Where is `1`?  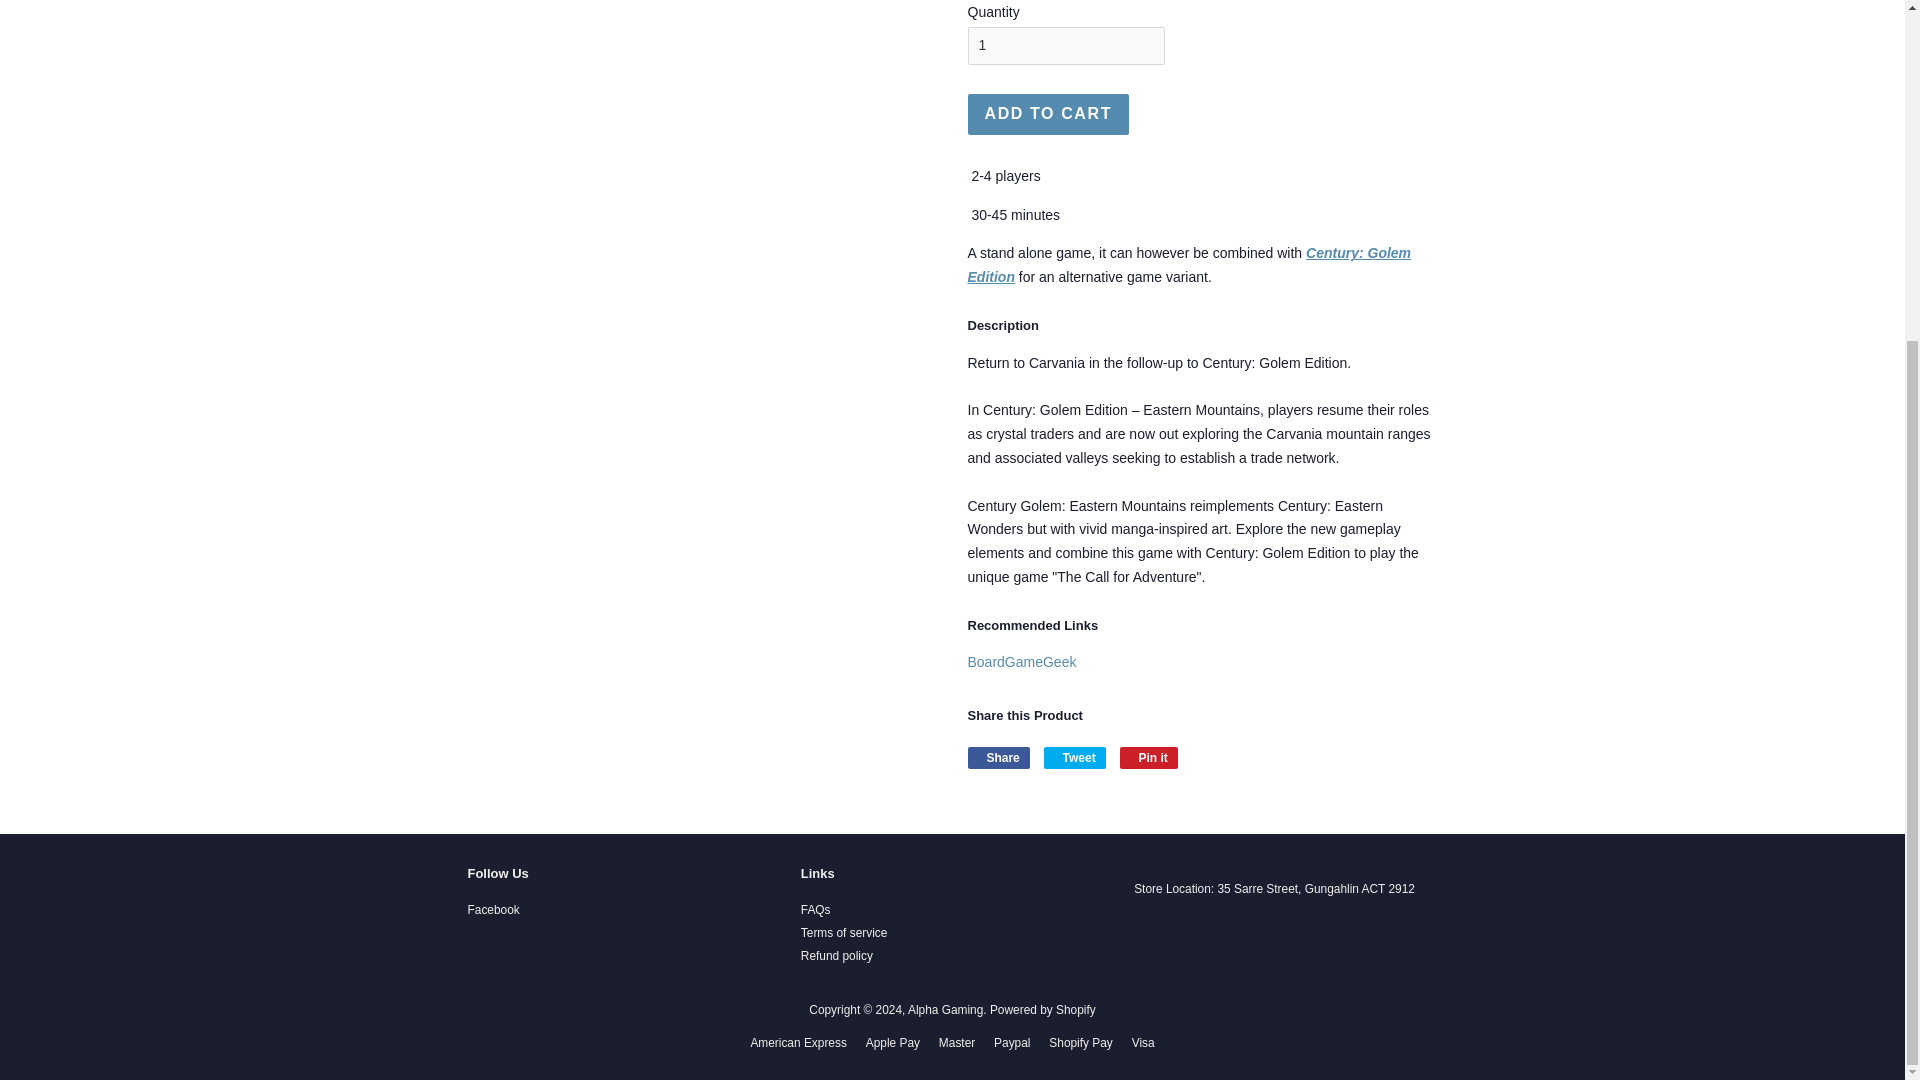 1 is located at coordinates (1066, 46).